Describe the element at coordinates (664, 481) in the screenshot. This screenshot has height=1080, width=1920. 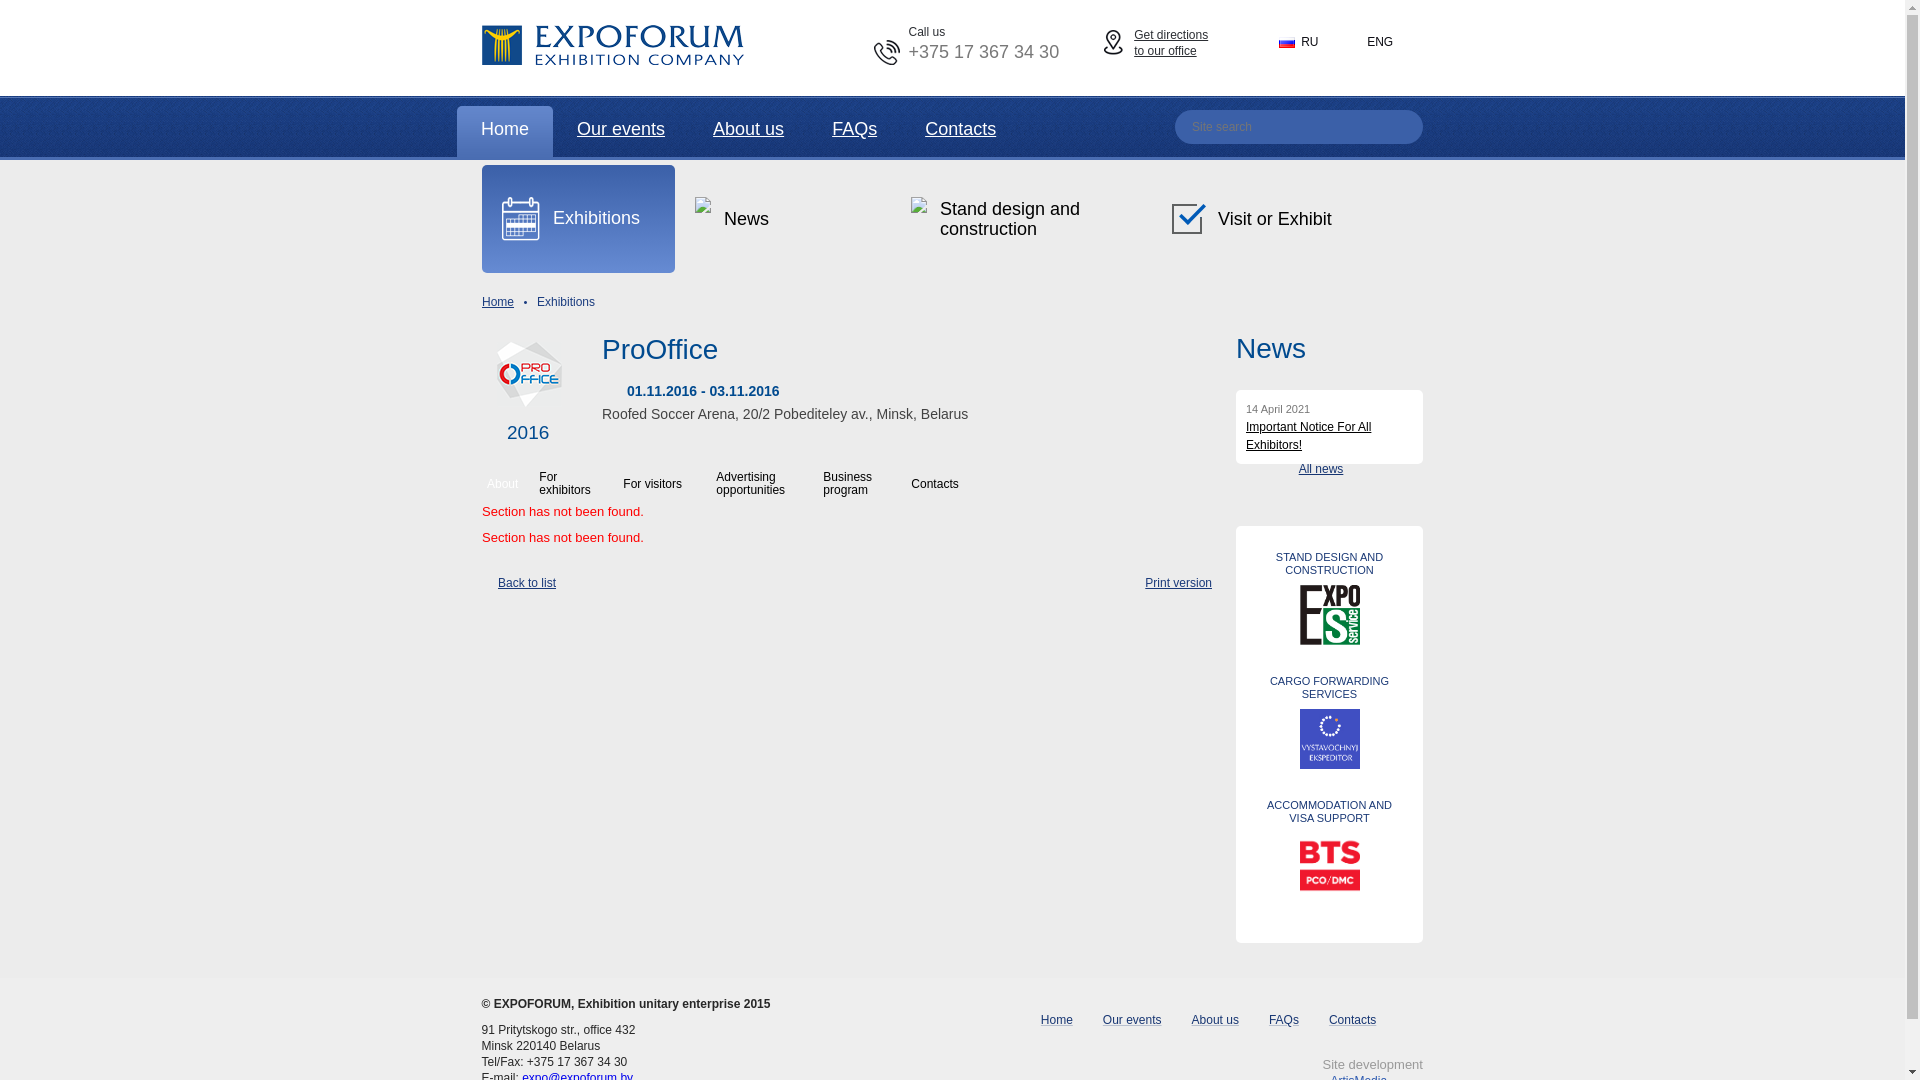
I see `For visitors` at that location.